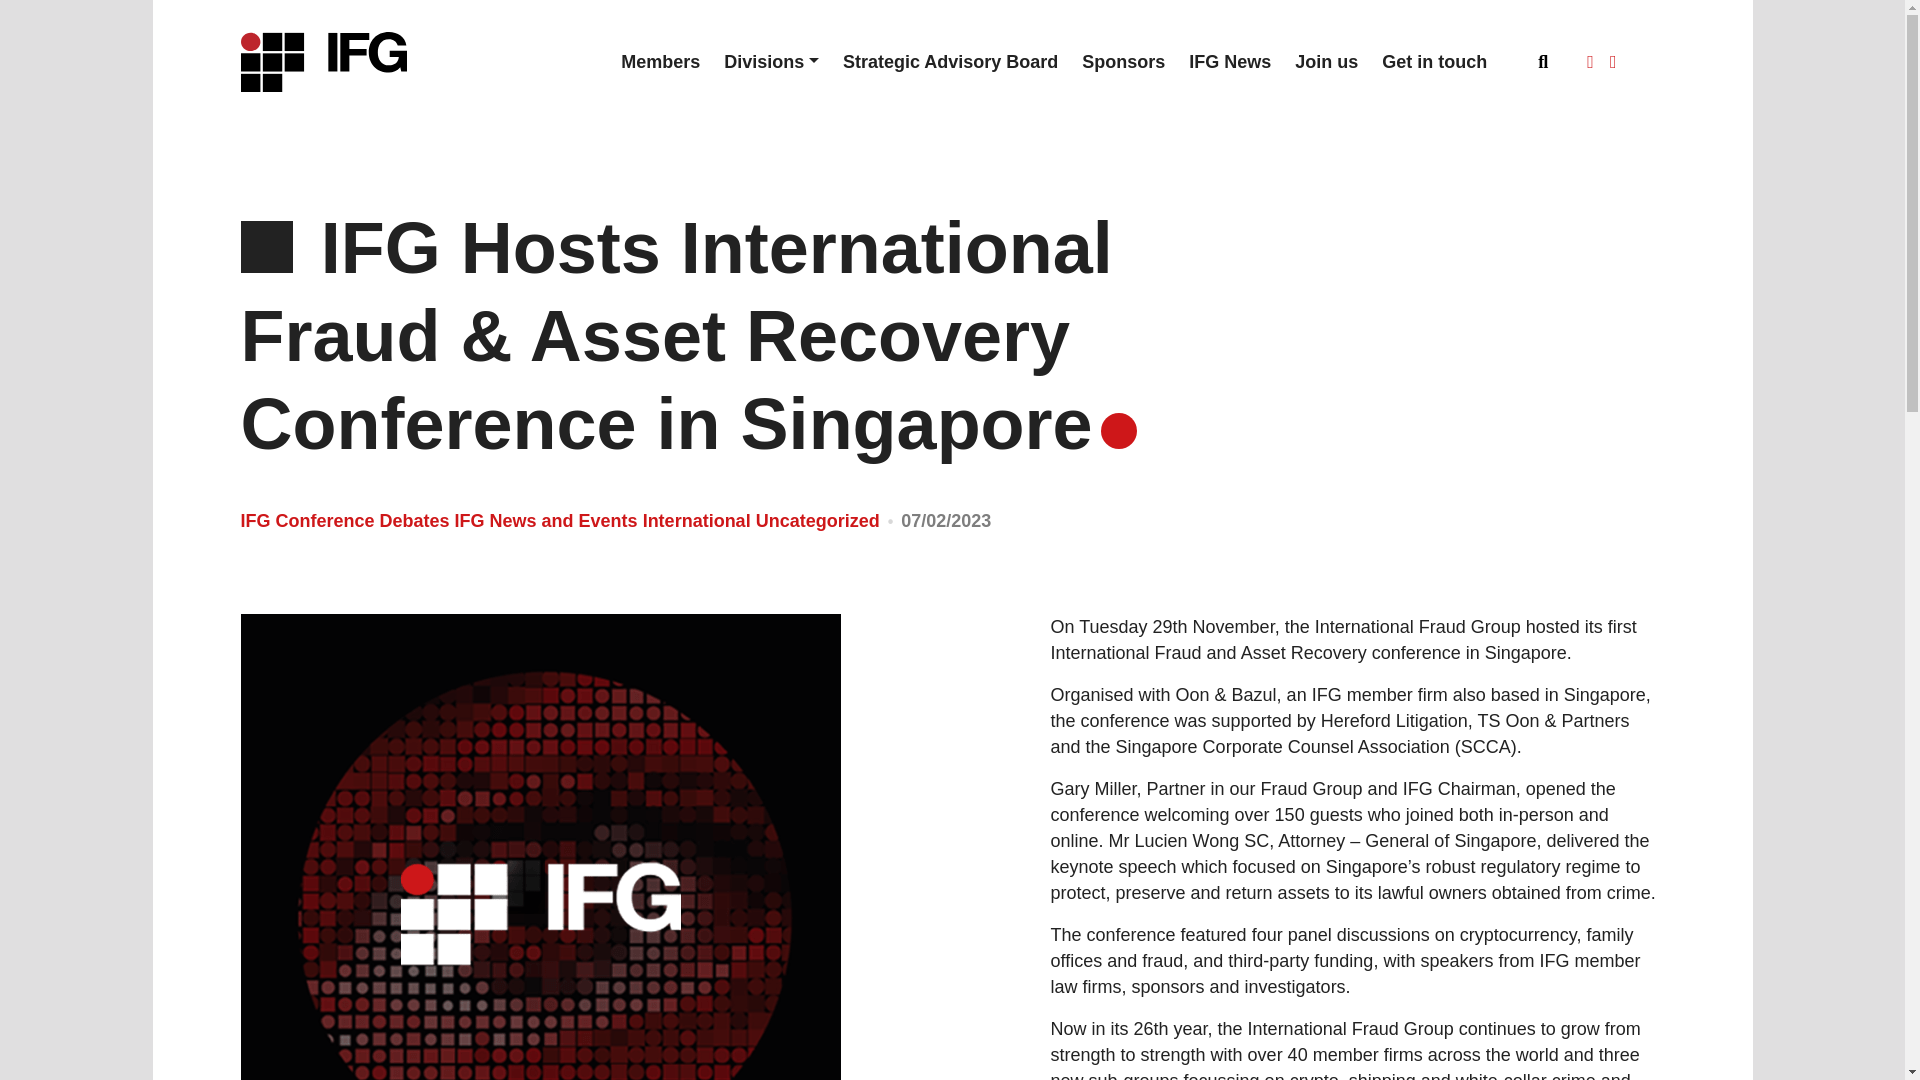  Describe the element at coordinates (772, 62) in the screenshot. I see `Divisions` at that location.